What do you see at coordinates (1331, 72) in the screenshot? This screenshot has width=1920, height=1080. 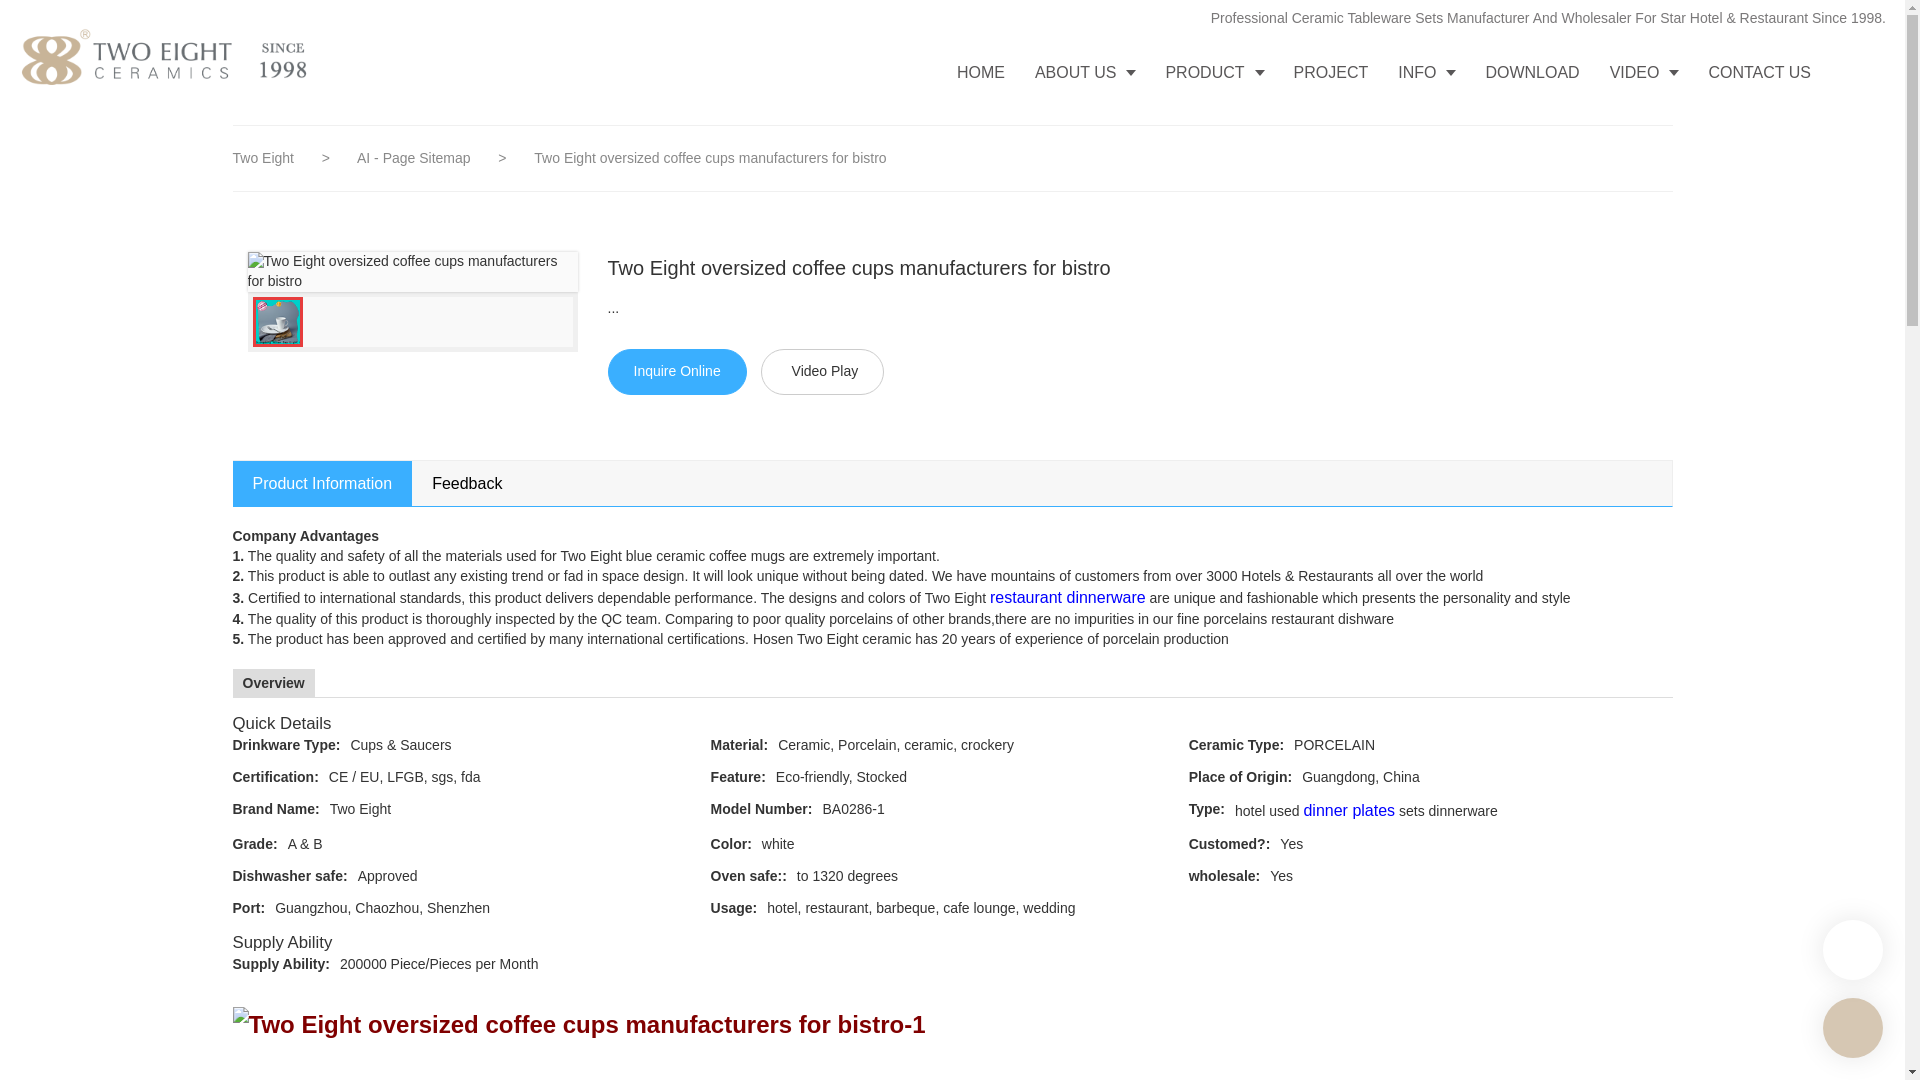 I see `PROJECT` at bounding box center [1331, 72].